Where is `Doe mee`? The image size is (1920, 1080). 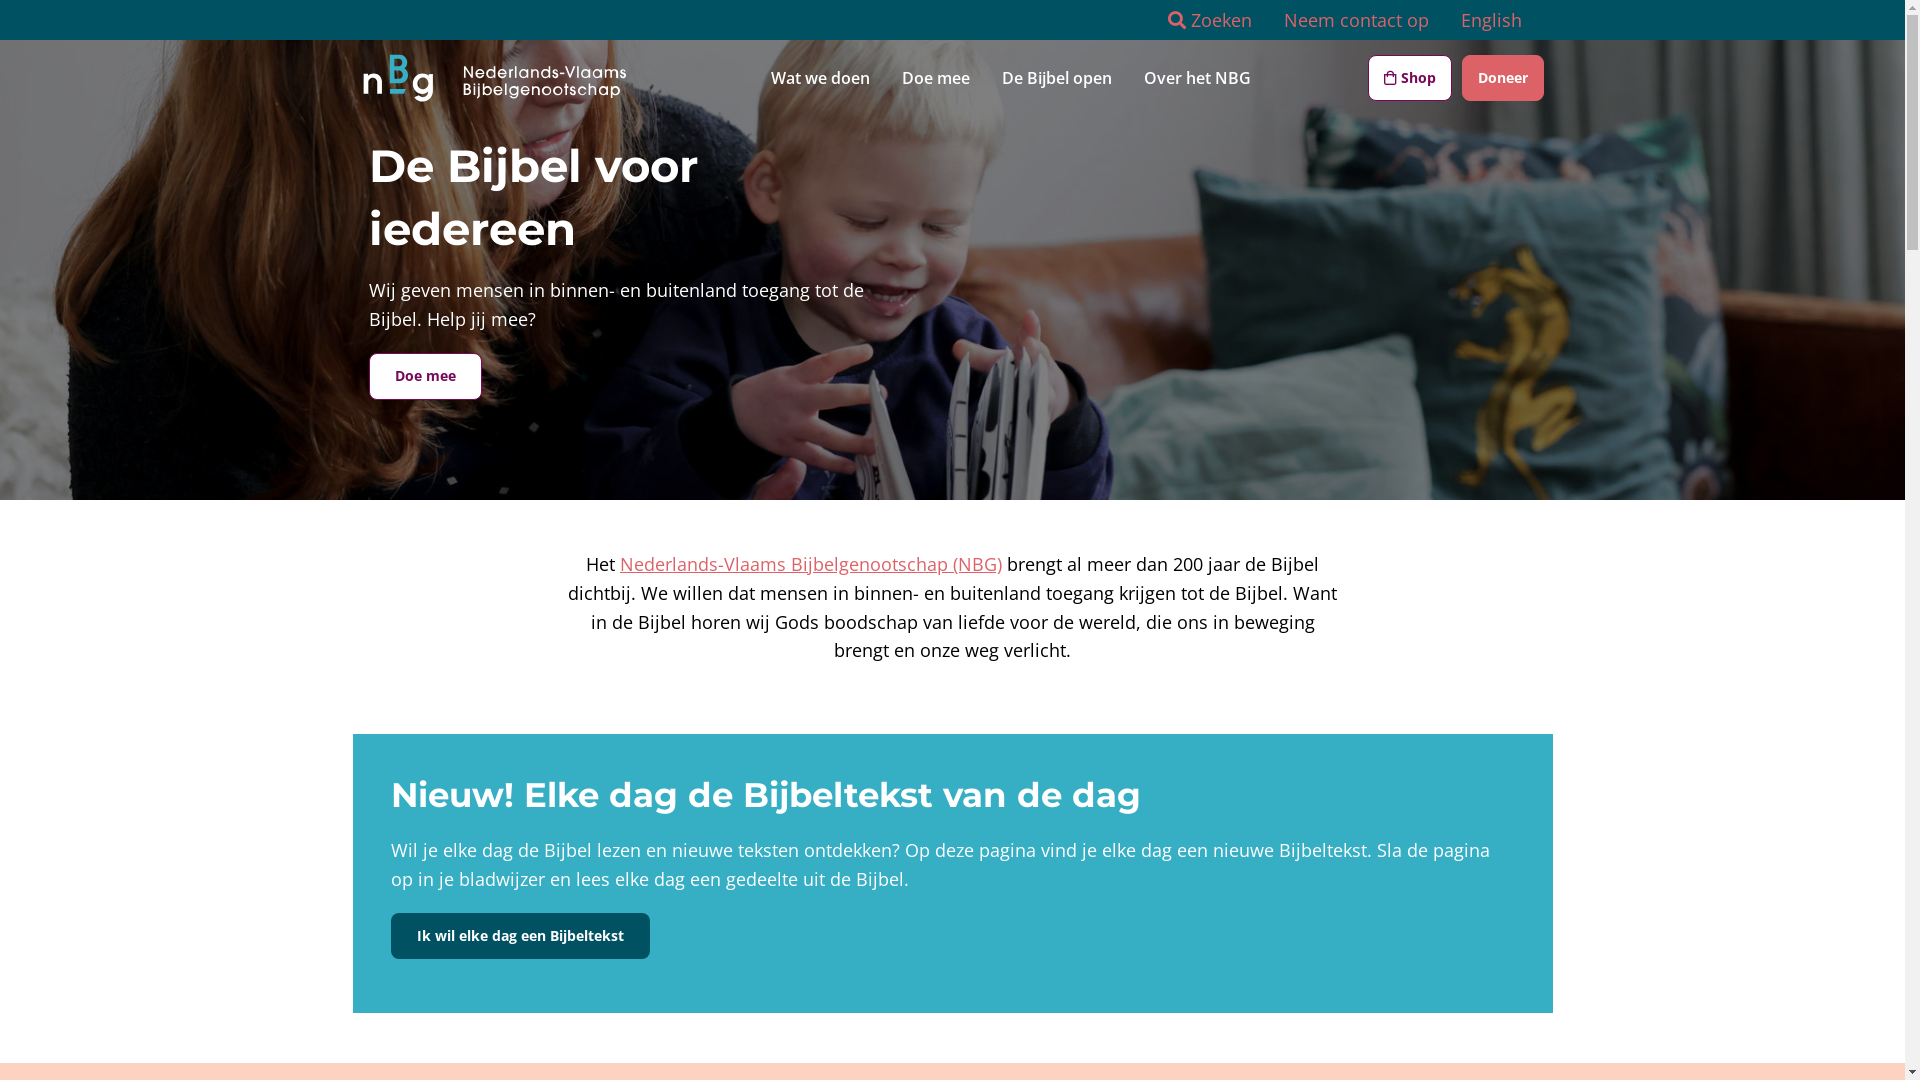 Doe mee is located at coordinates (424, 376).